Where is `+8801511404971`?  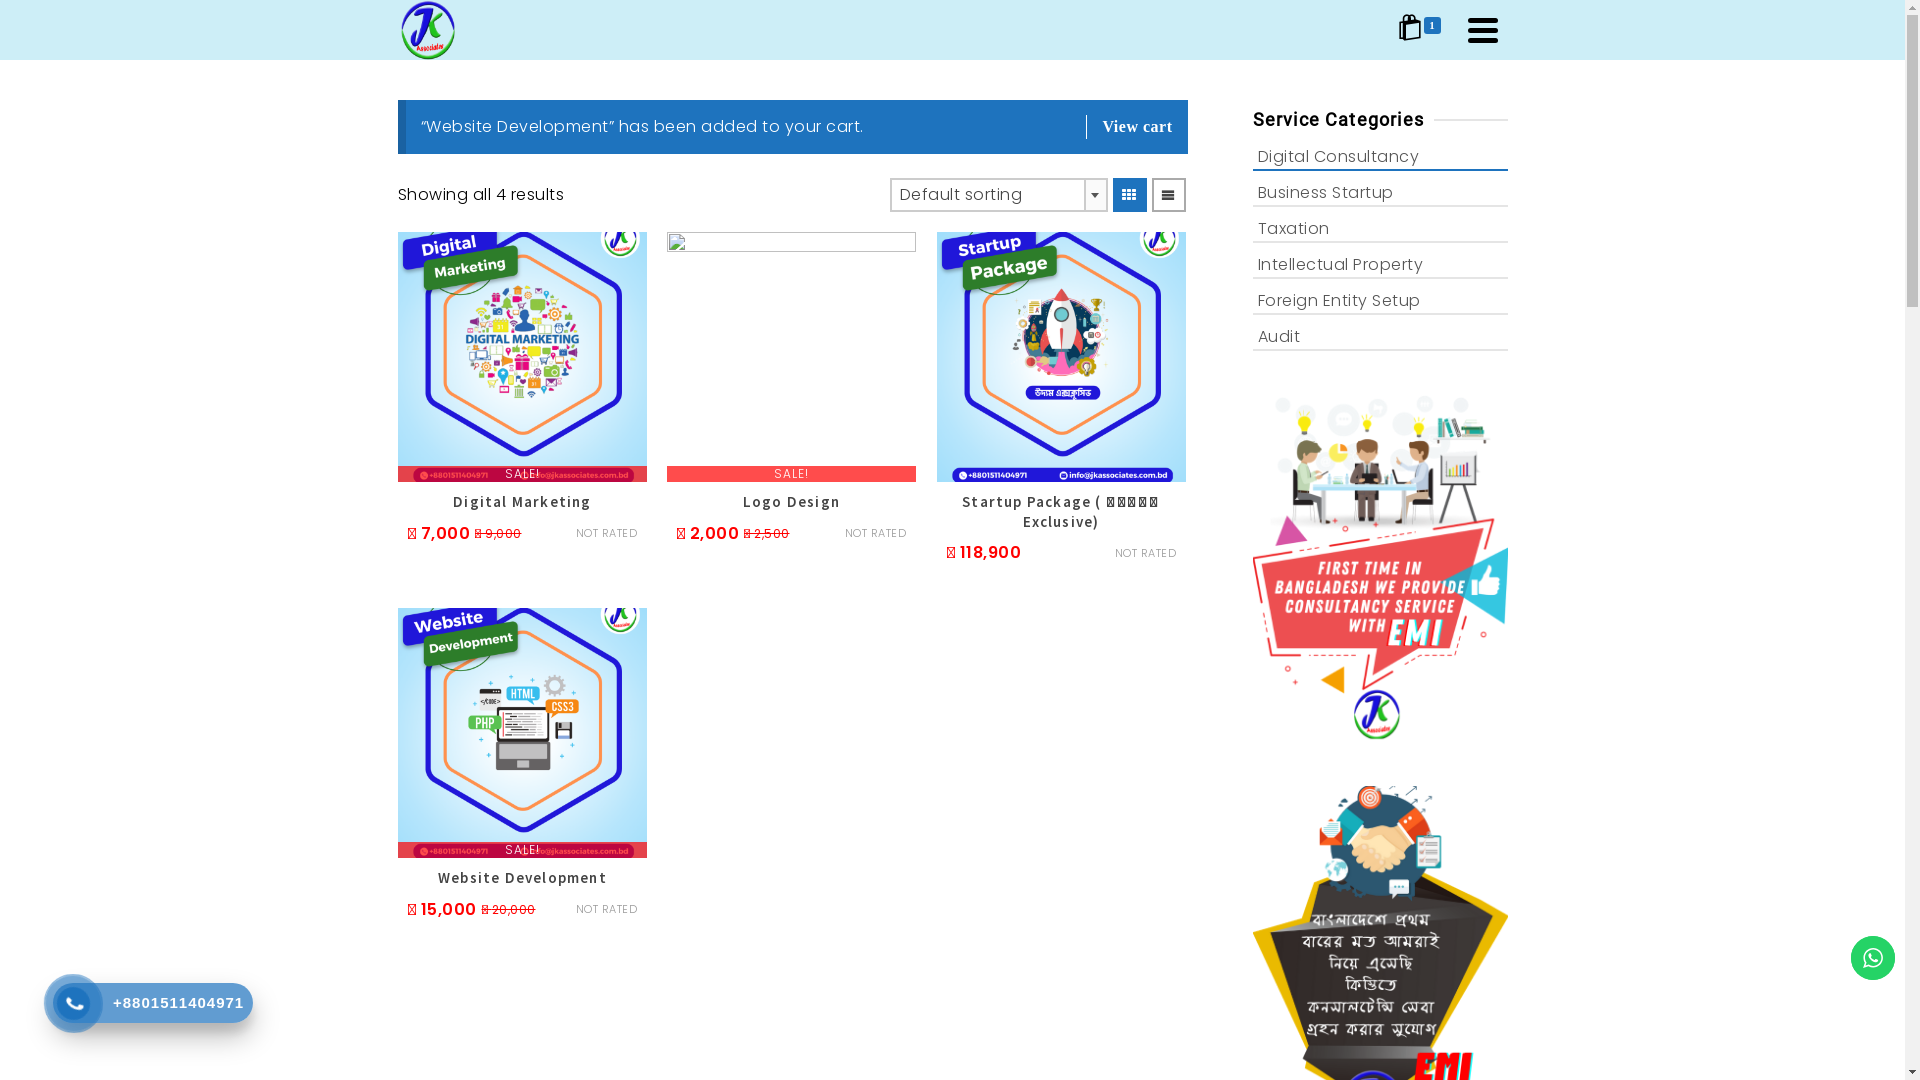
+8801511404971 is located at coordinates (153, 1003).